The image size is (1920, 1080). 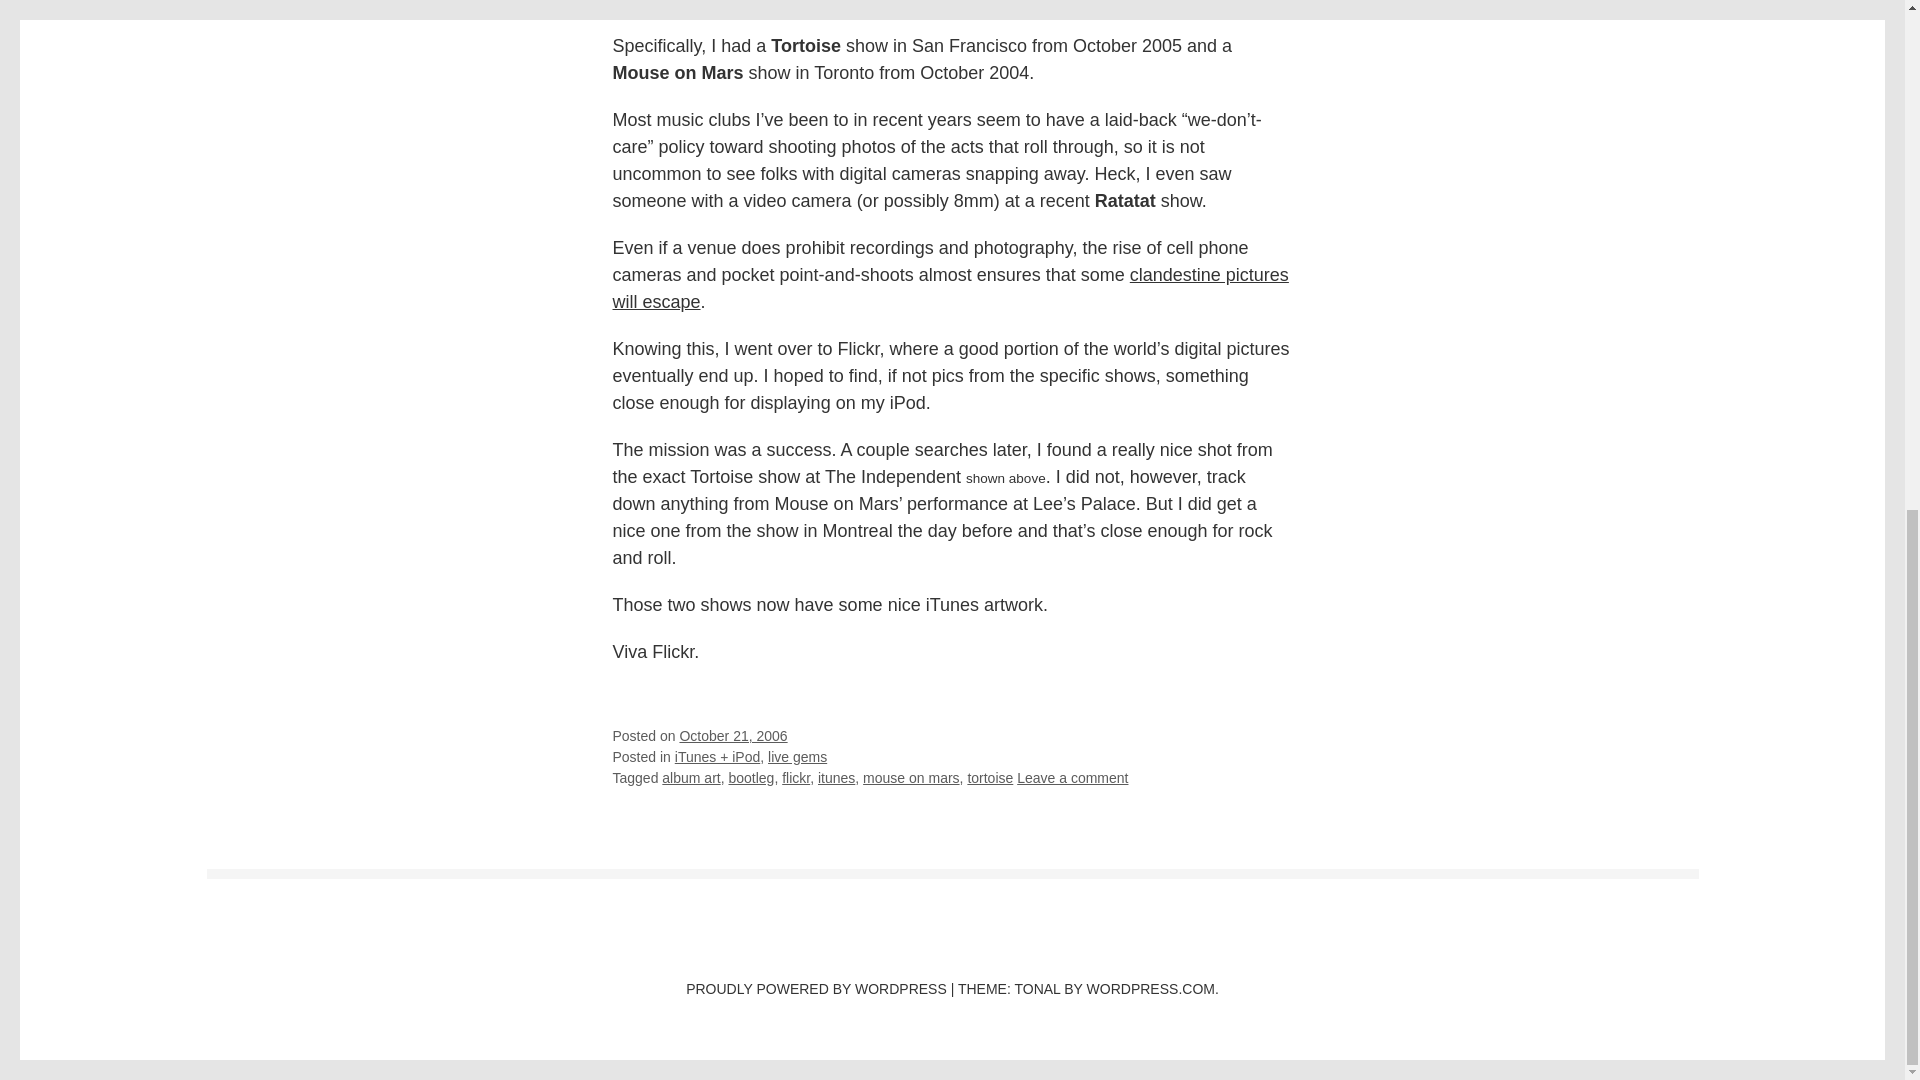 What do you see at coordinates (733, 736) in the screenshot?
I see `October 21, 2006` at bounding box center [733, 736].